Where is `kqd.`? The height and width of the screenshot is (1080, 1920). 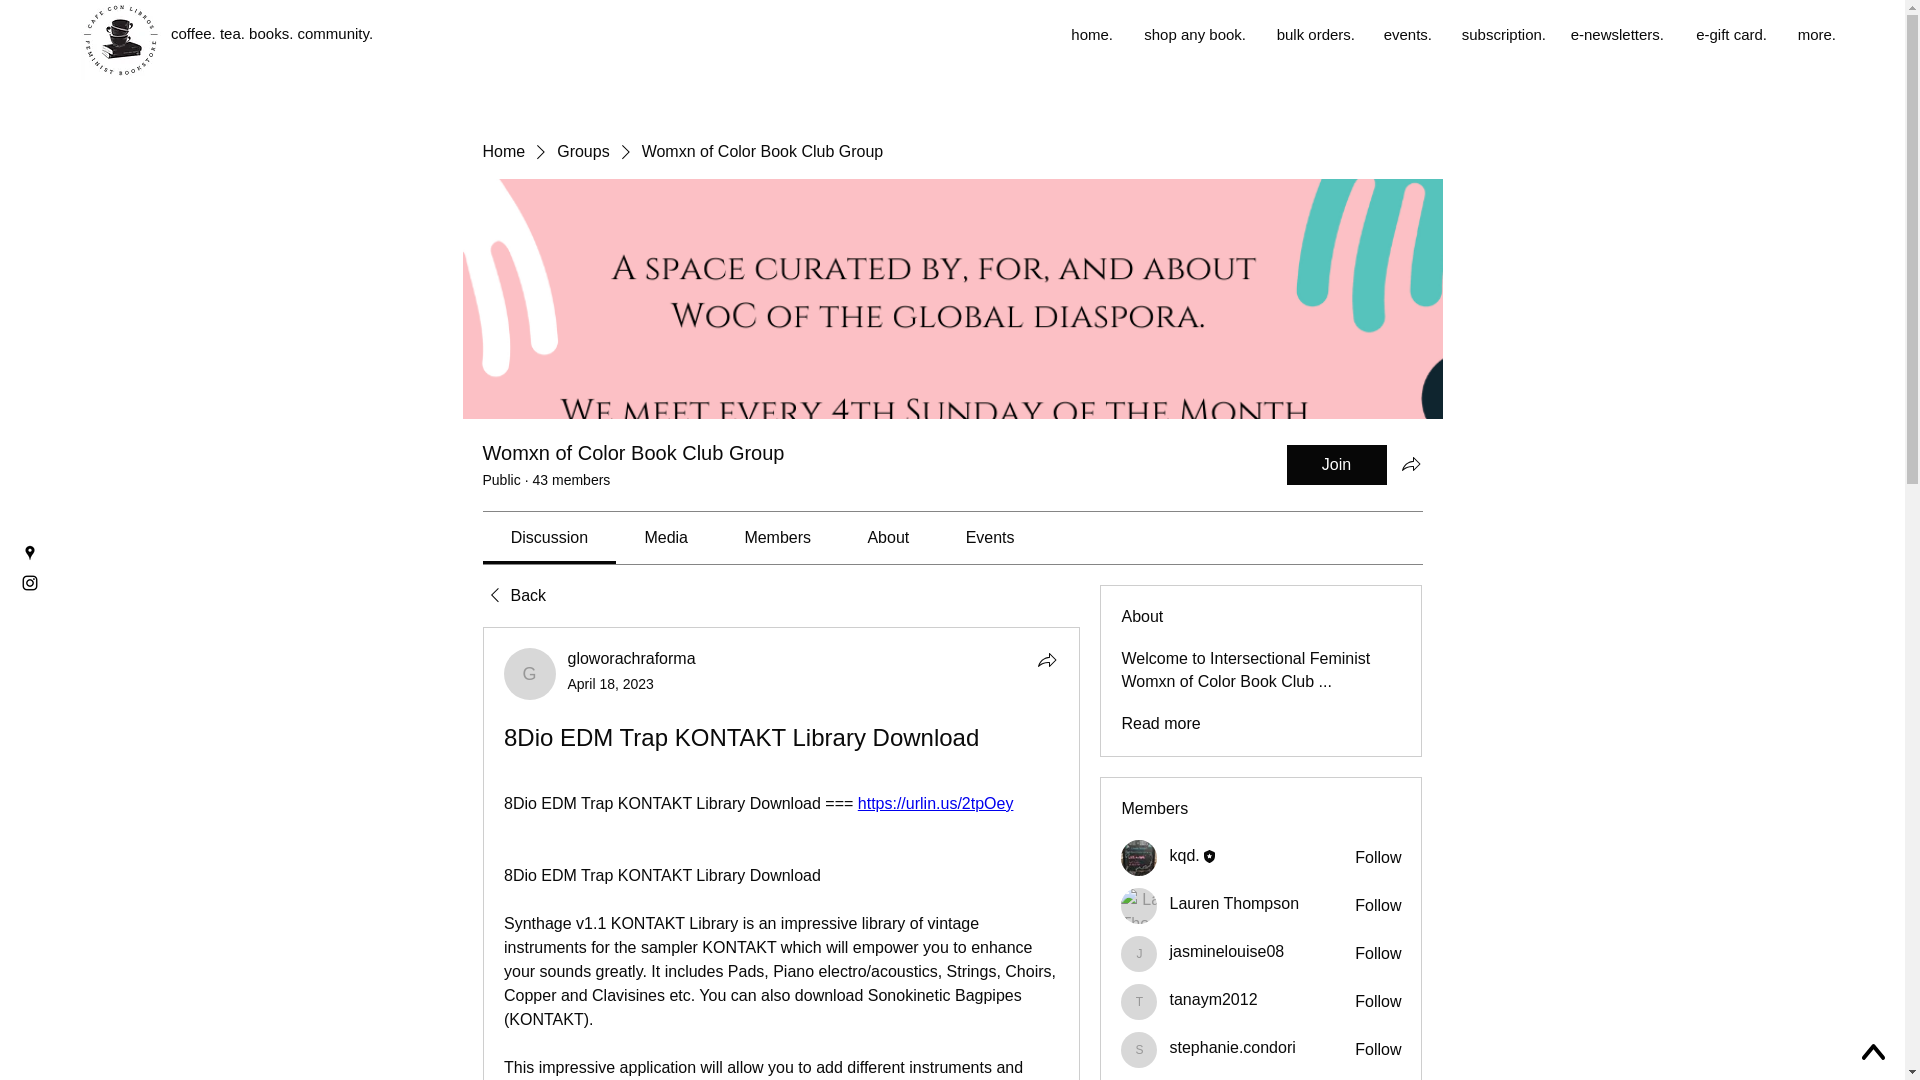 kqd. is located at coordinates (1184, 855).